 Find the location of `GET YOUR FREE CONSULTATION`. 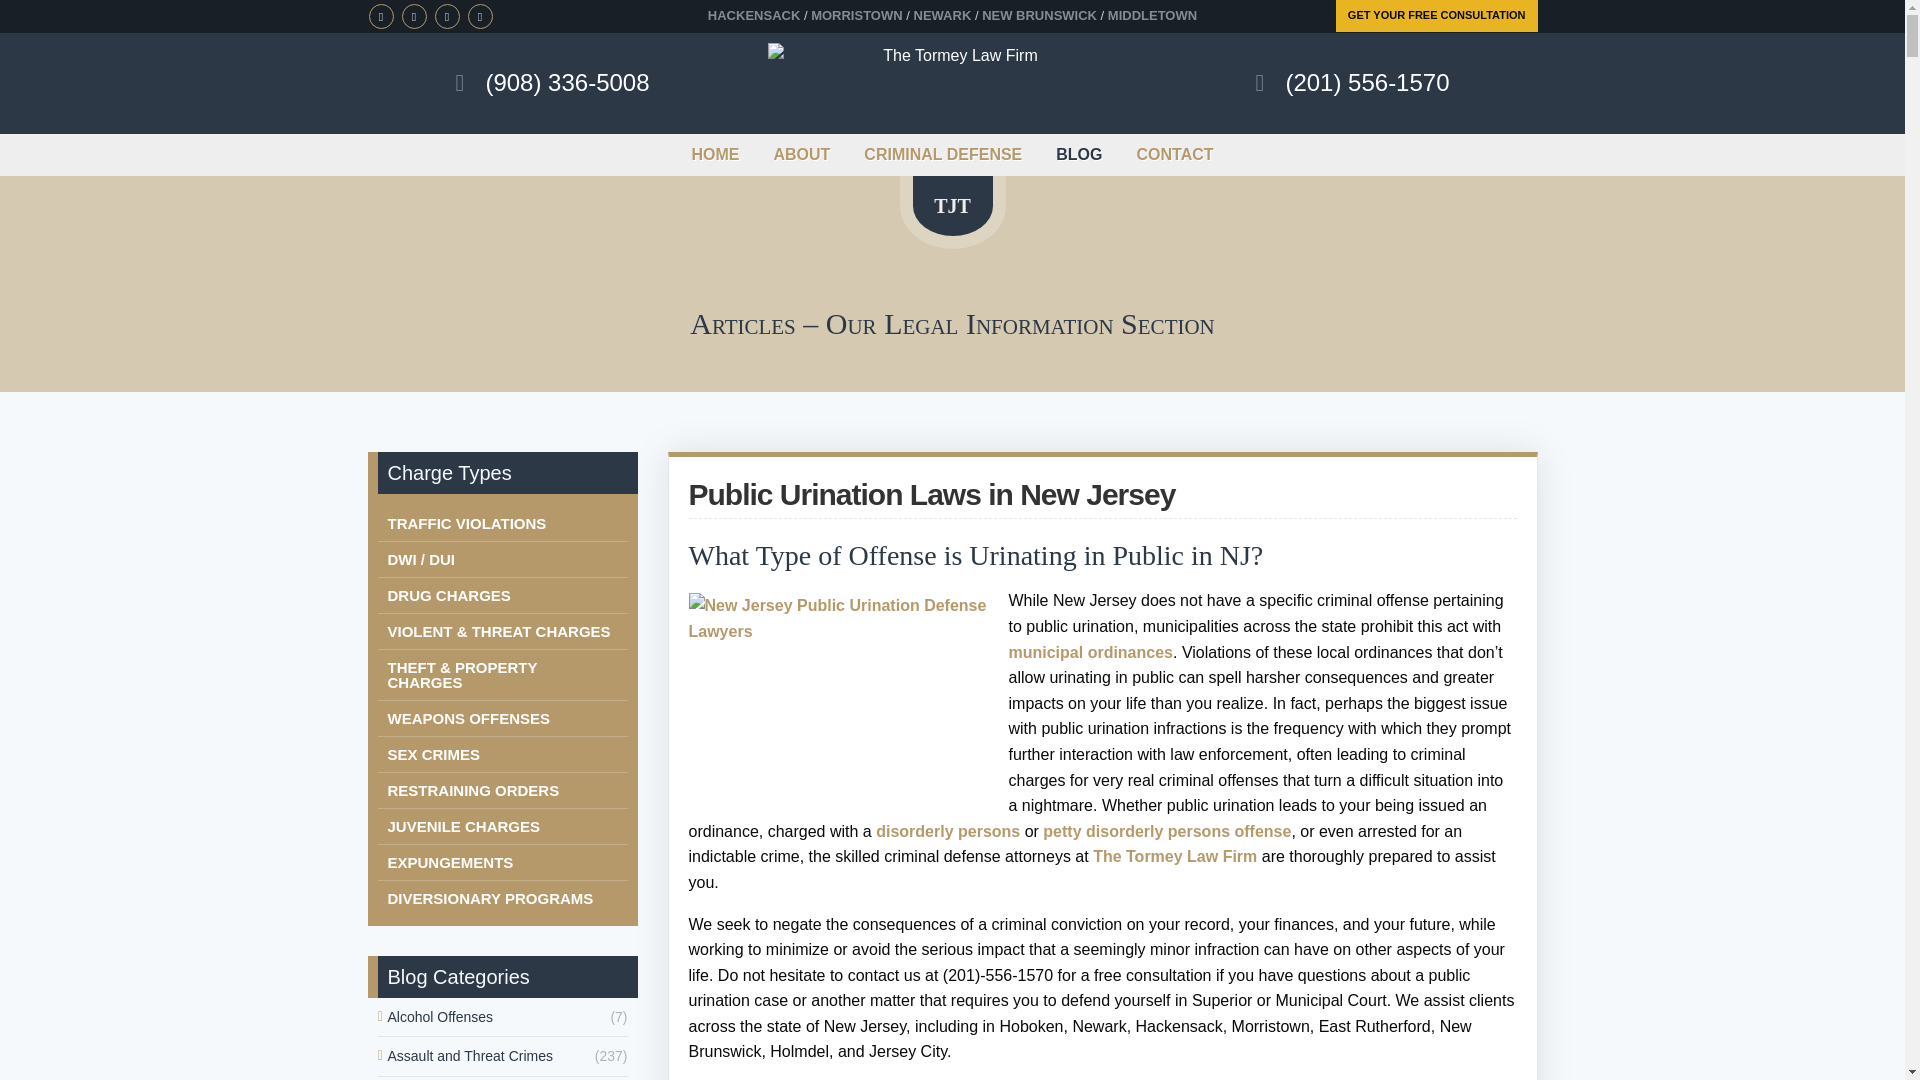

GET YOUR FREE CONSULTATION is located at coordinates (1436, 16).